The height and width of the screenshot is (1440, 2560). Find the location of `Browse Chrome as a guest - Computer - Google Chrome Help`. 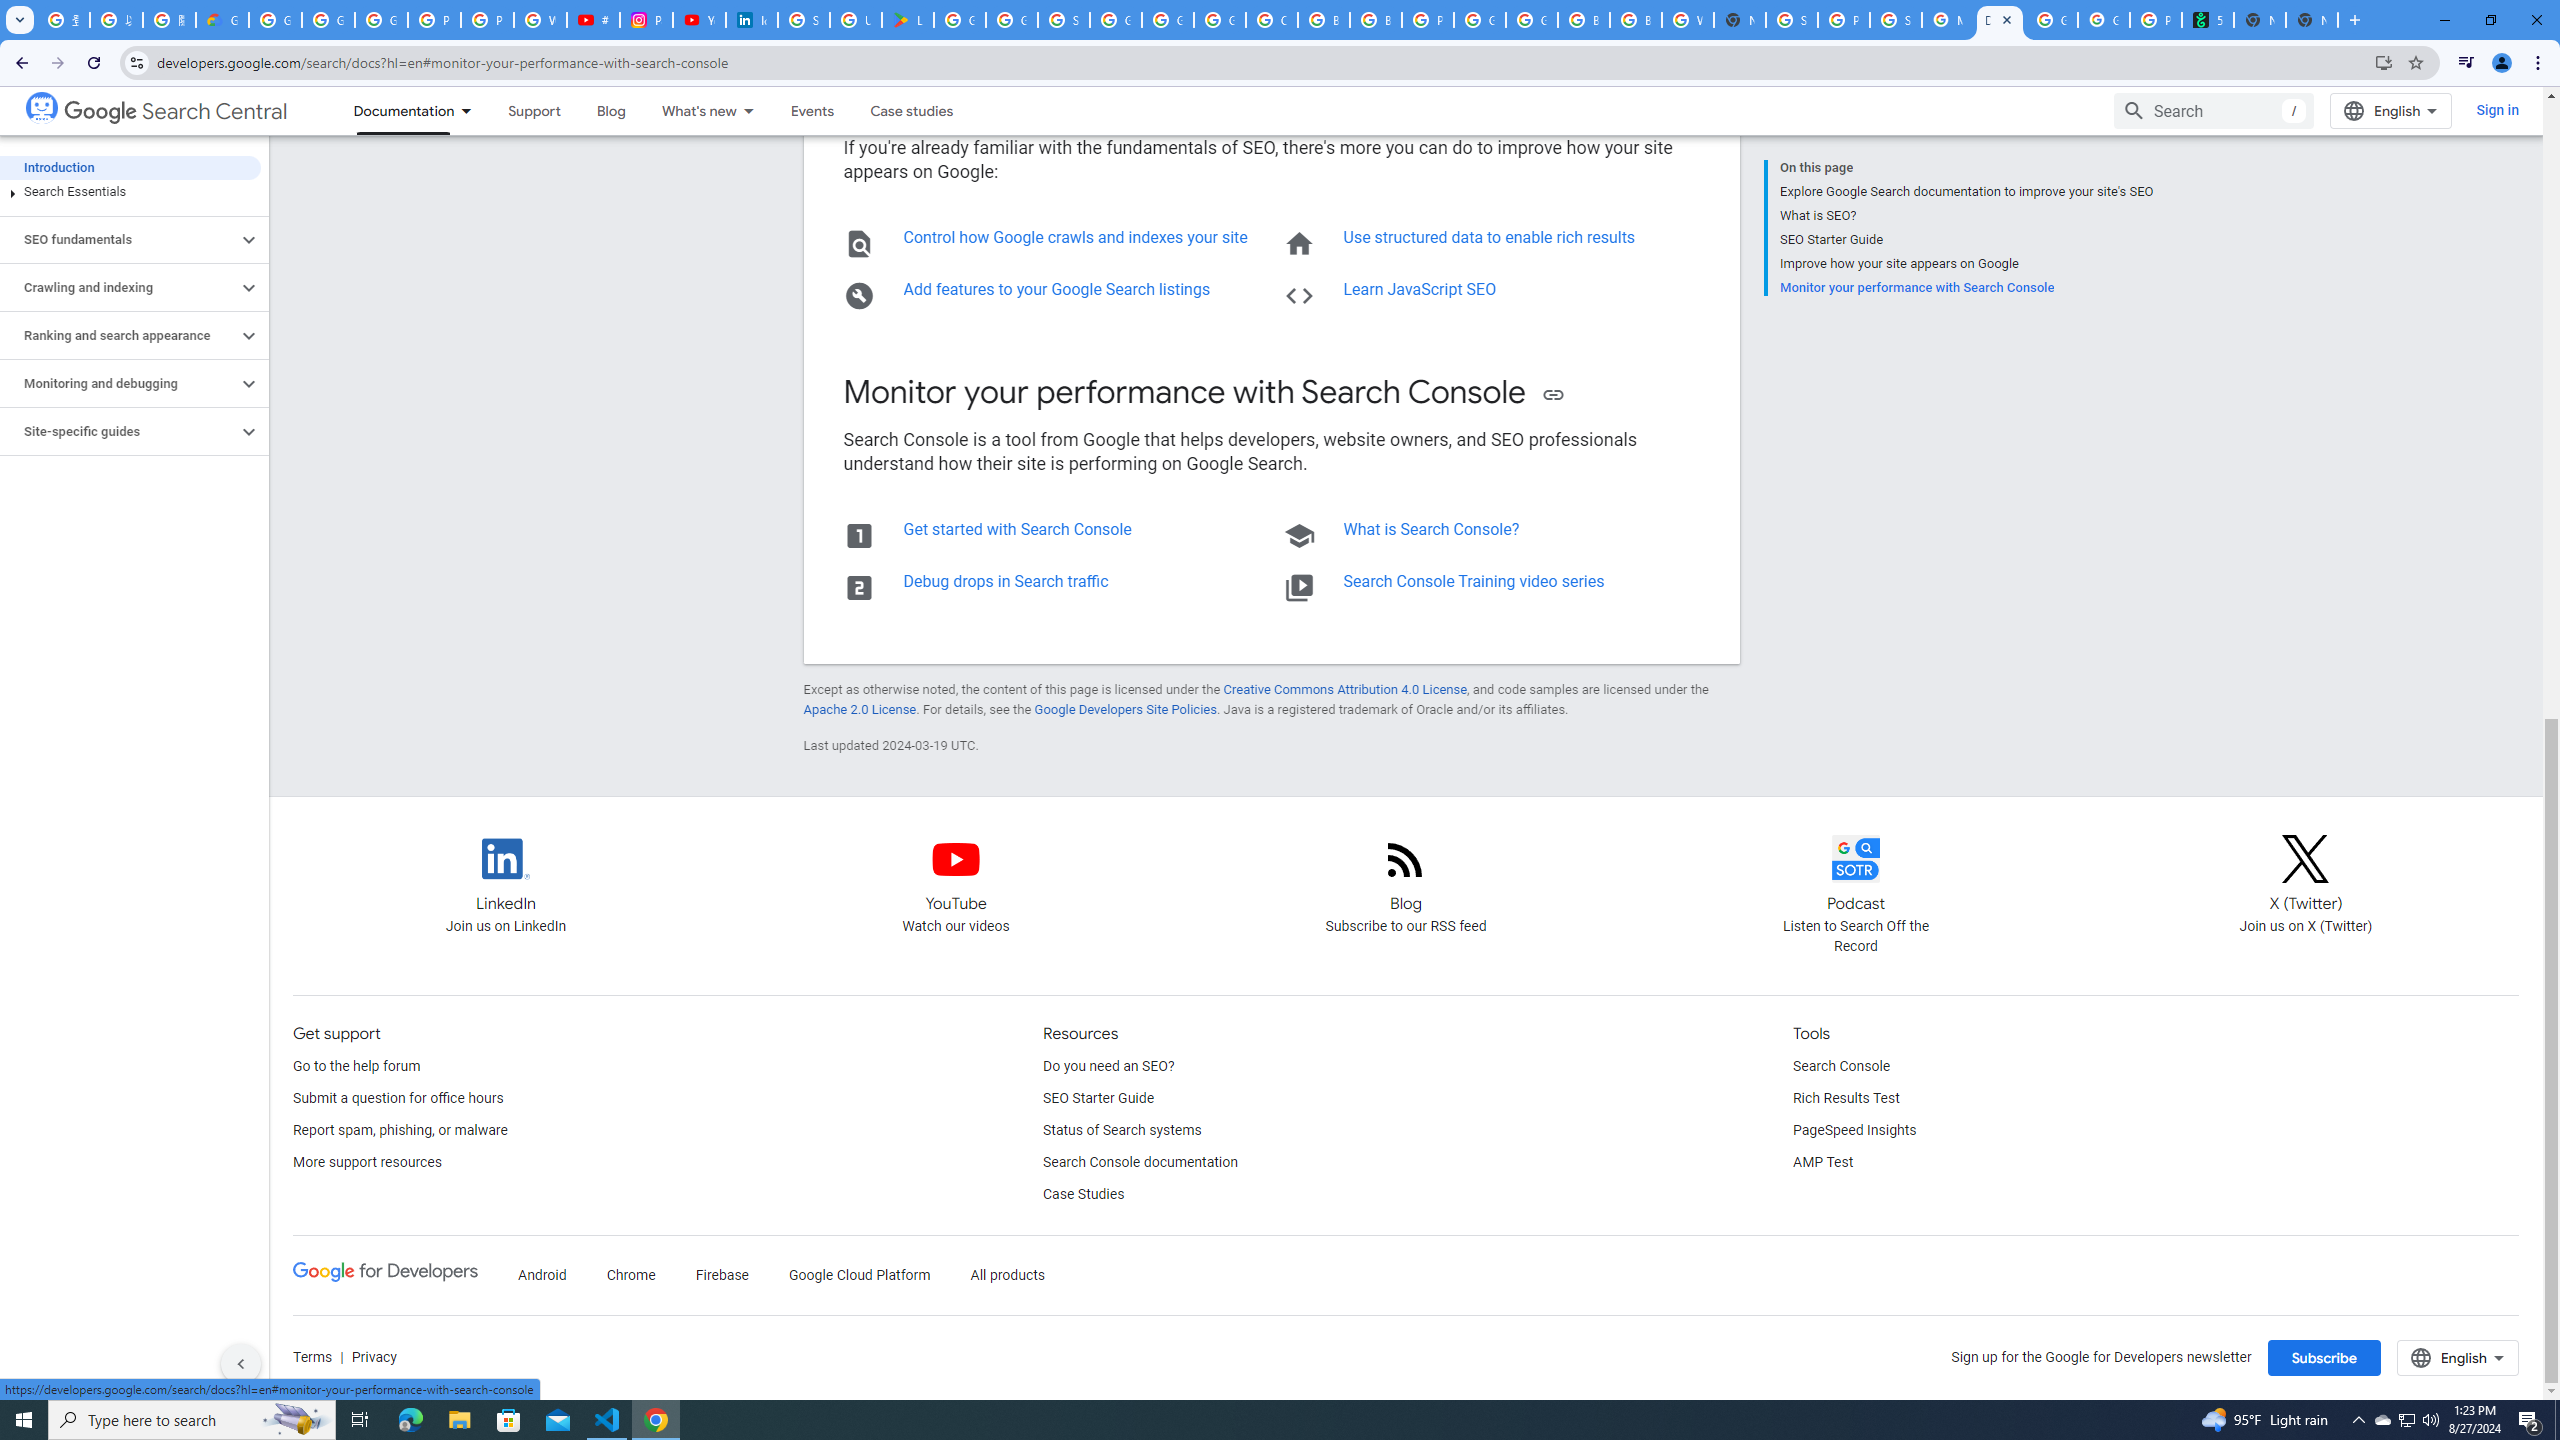

Browse Chrome as a guest - Computer - Google Chrome Help is located at coordinates (1582, 20).